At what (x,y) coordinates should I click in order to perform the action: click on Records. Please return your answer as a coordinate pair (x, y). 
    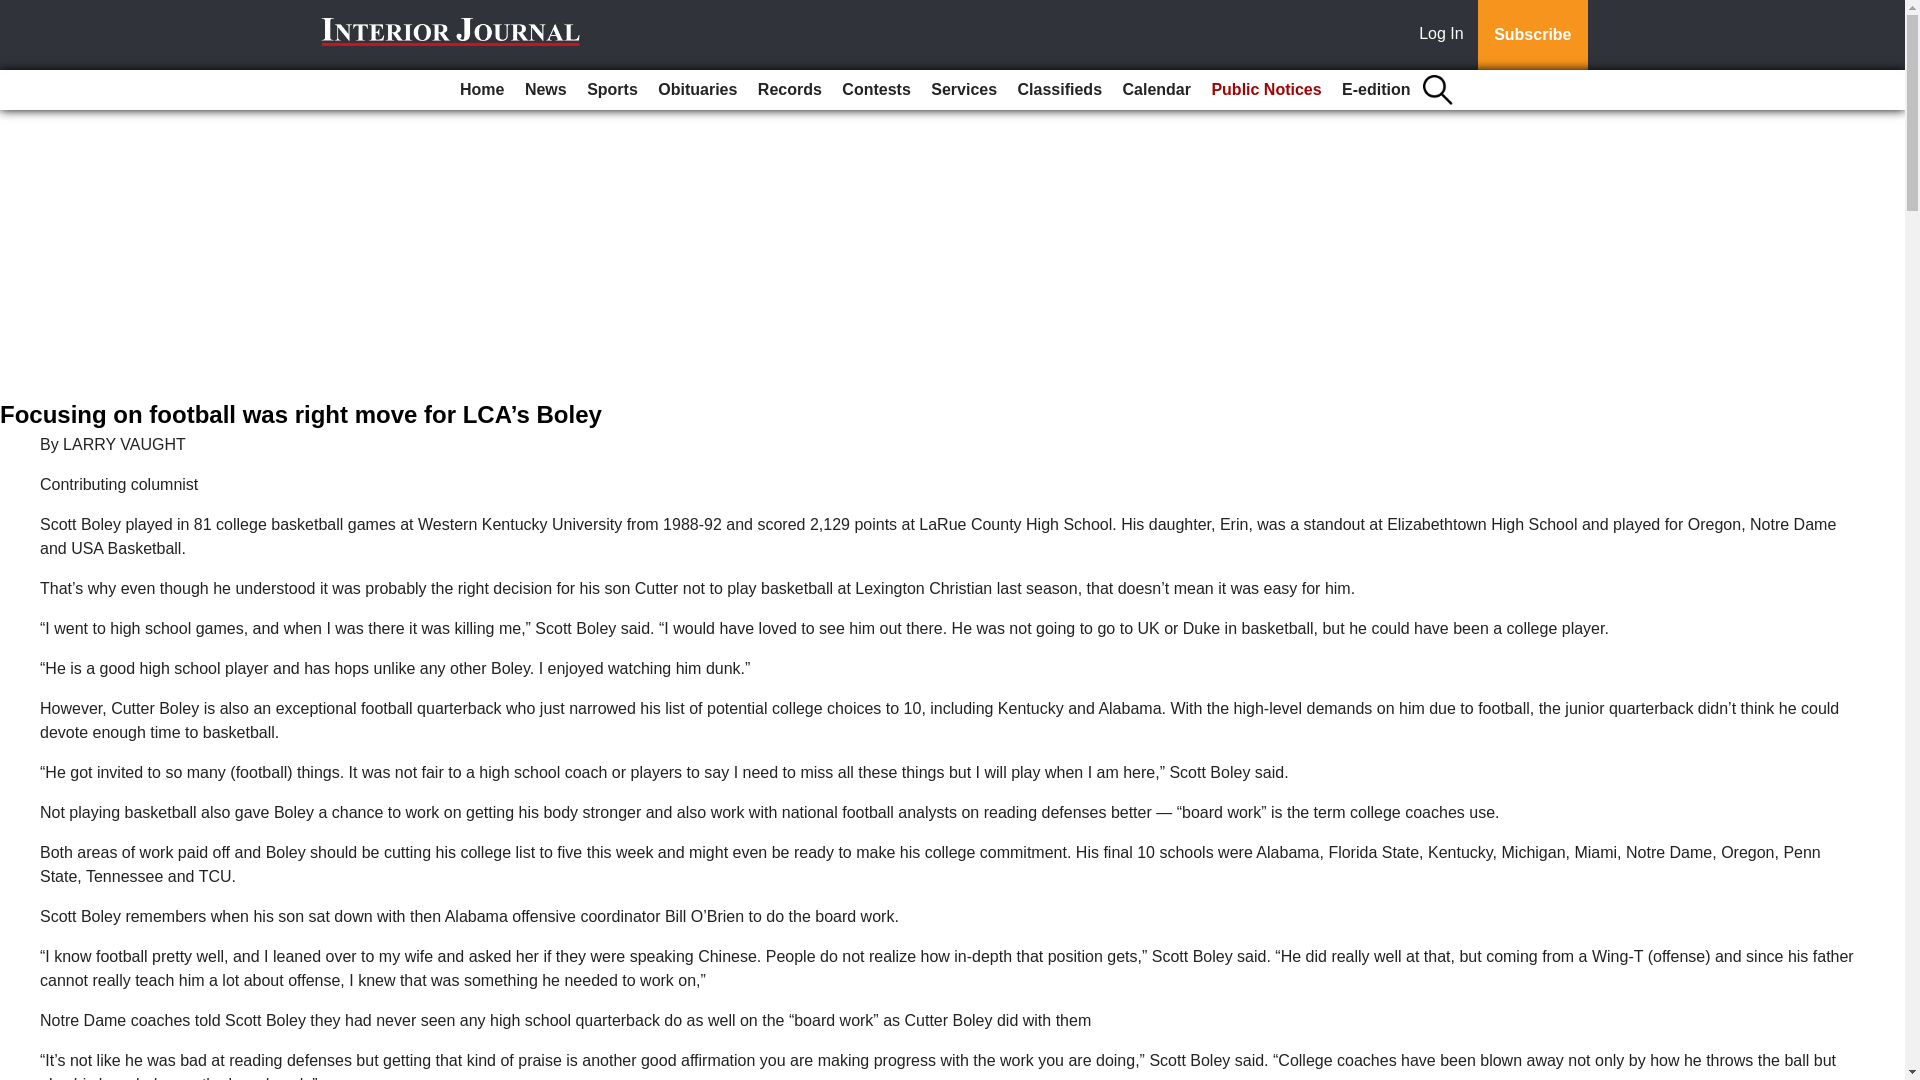
    Looking at the image, I should click on (790, 90).